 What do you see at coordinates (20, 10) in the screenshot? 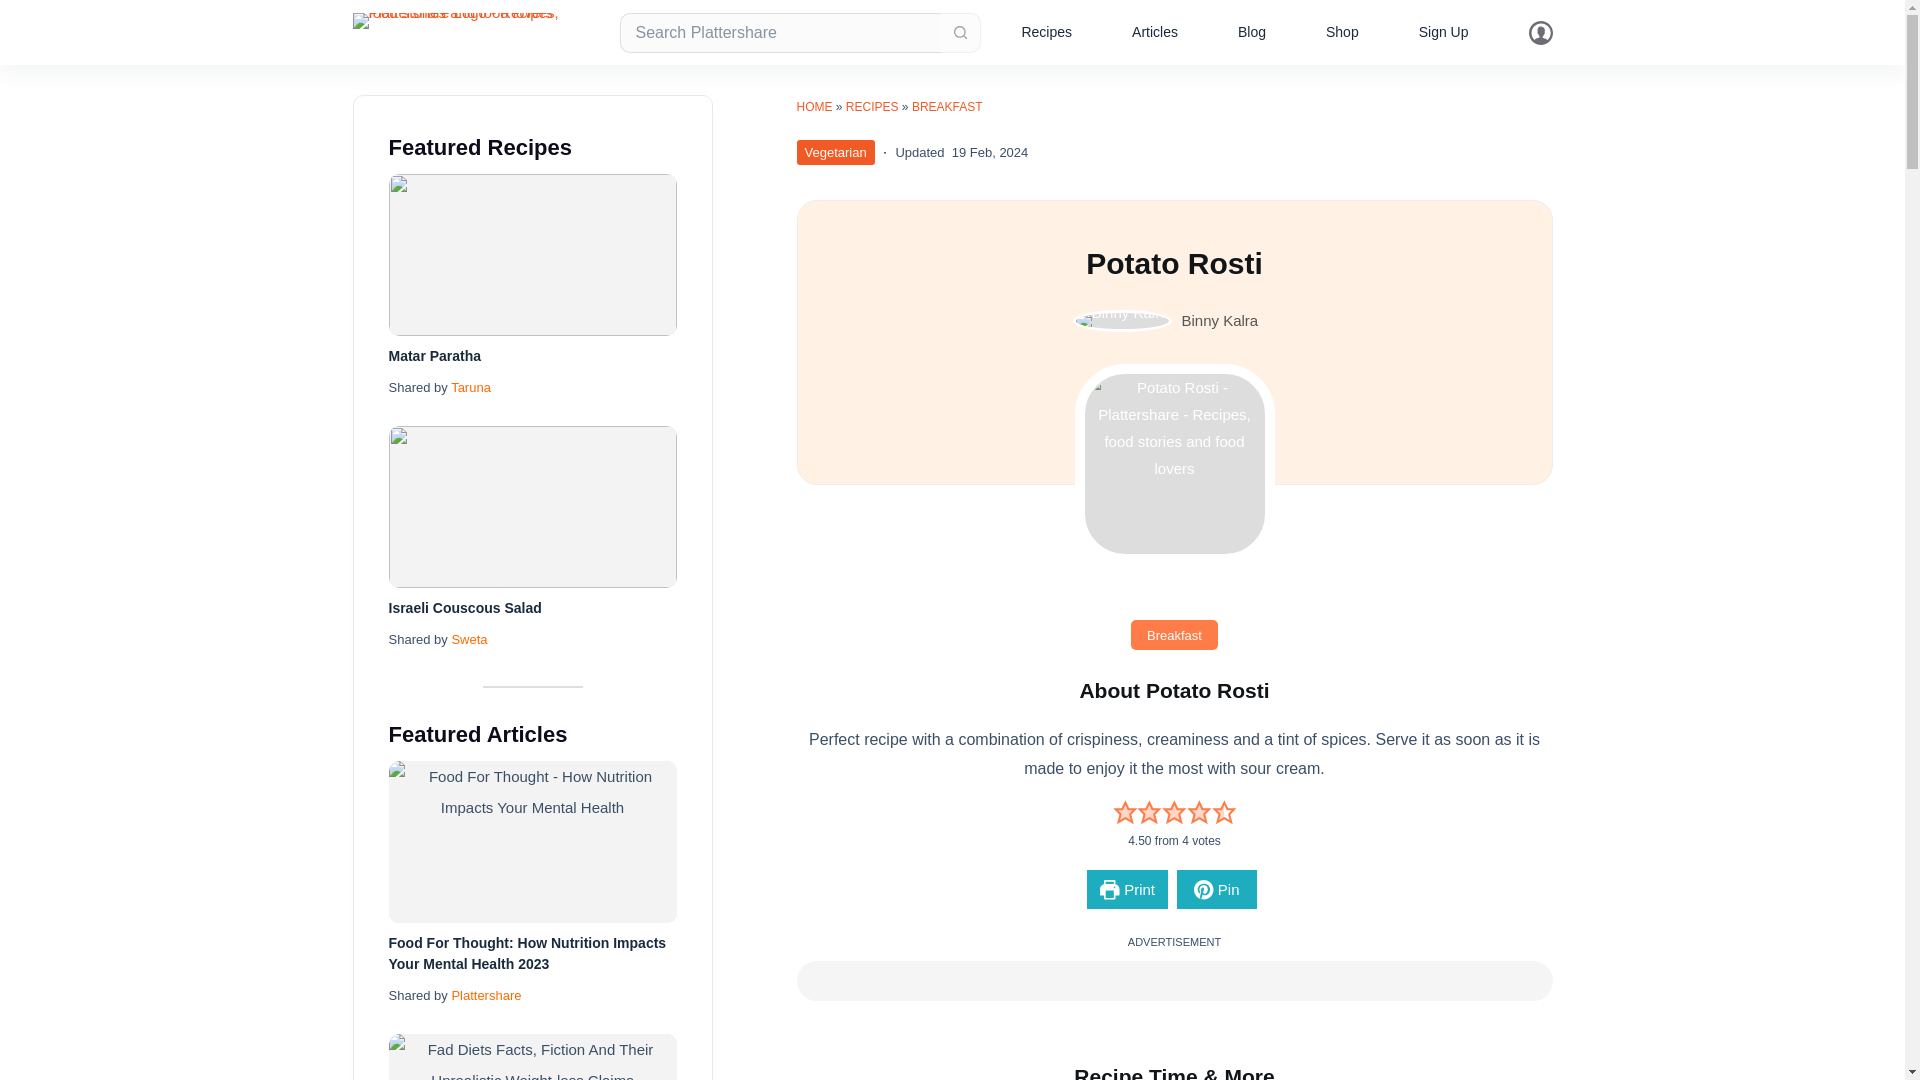
I see `Skip to content` at bounding box center [20, 10].